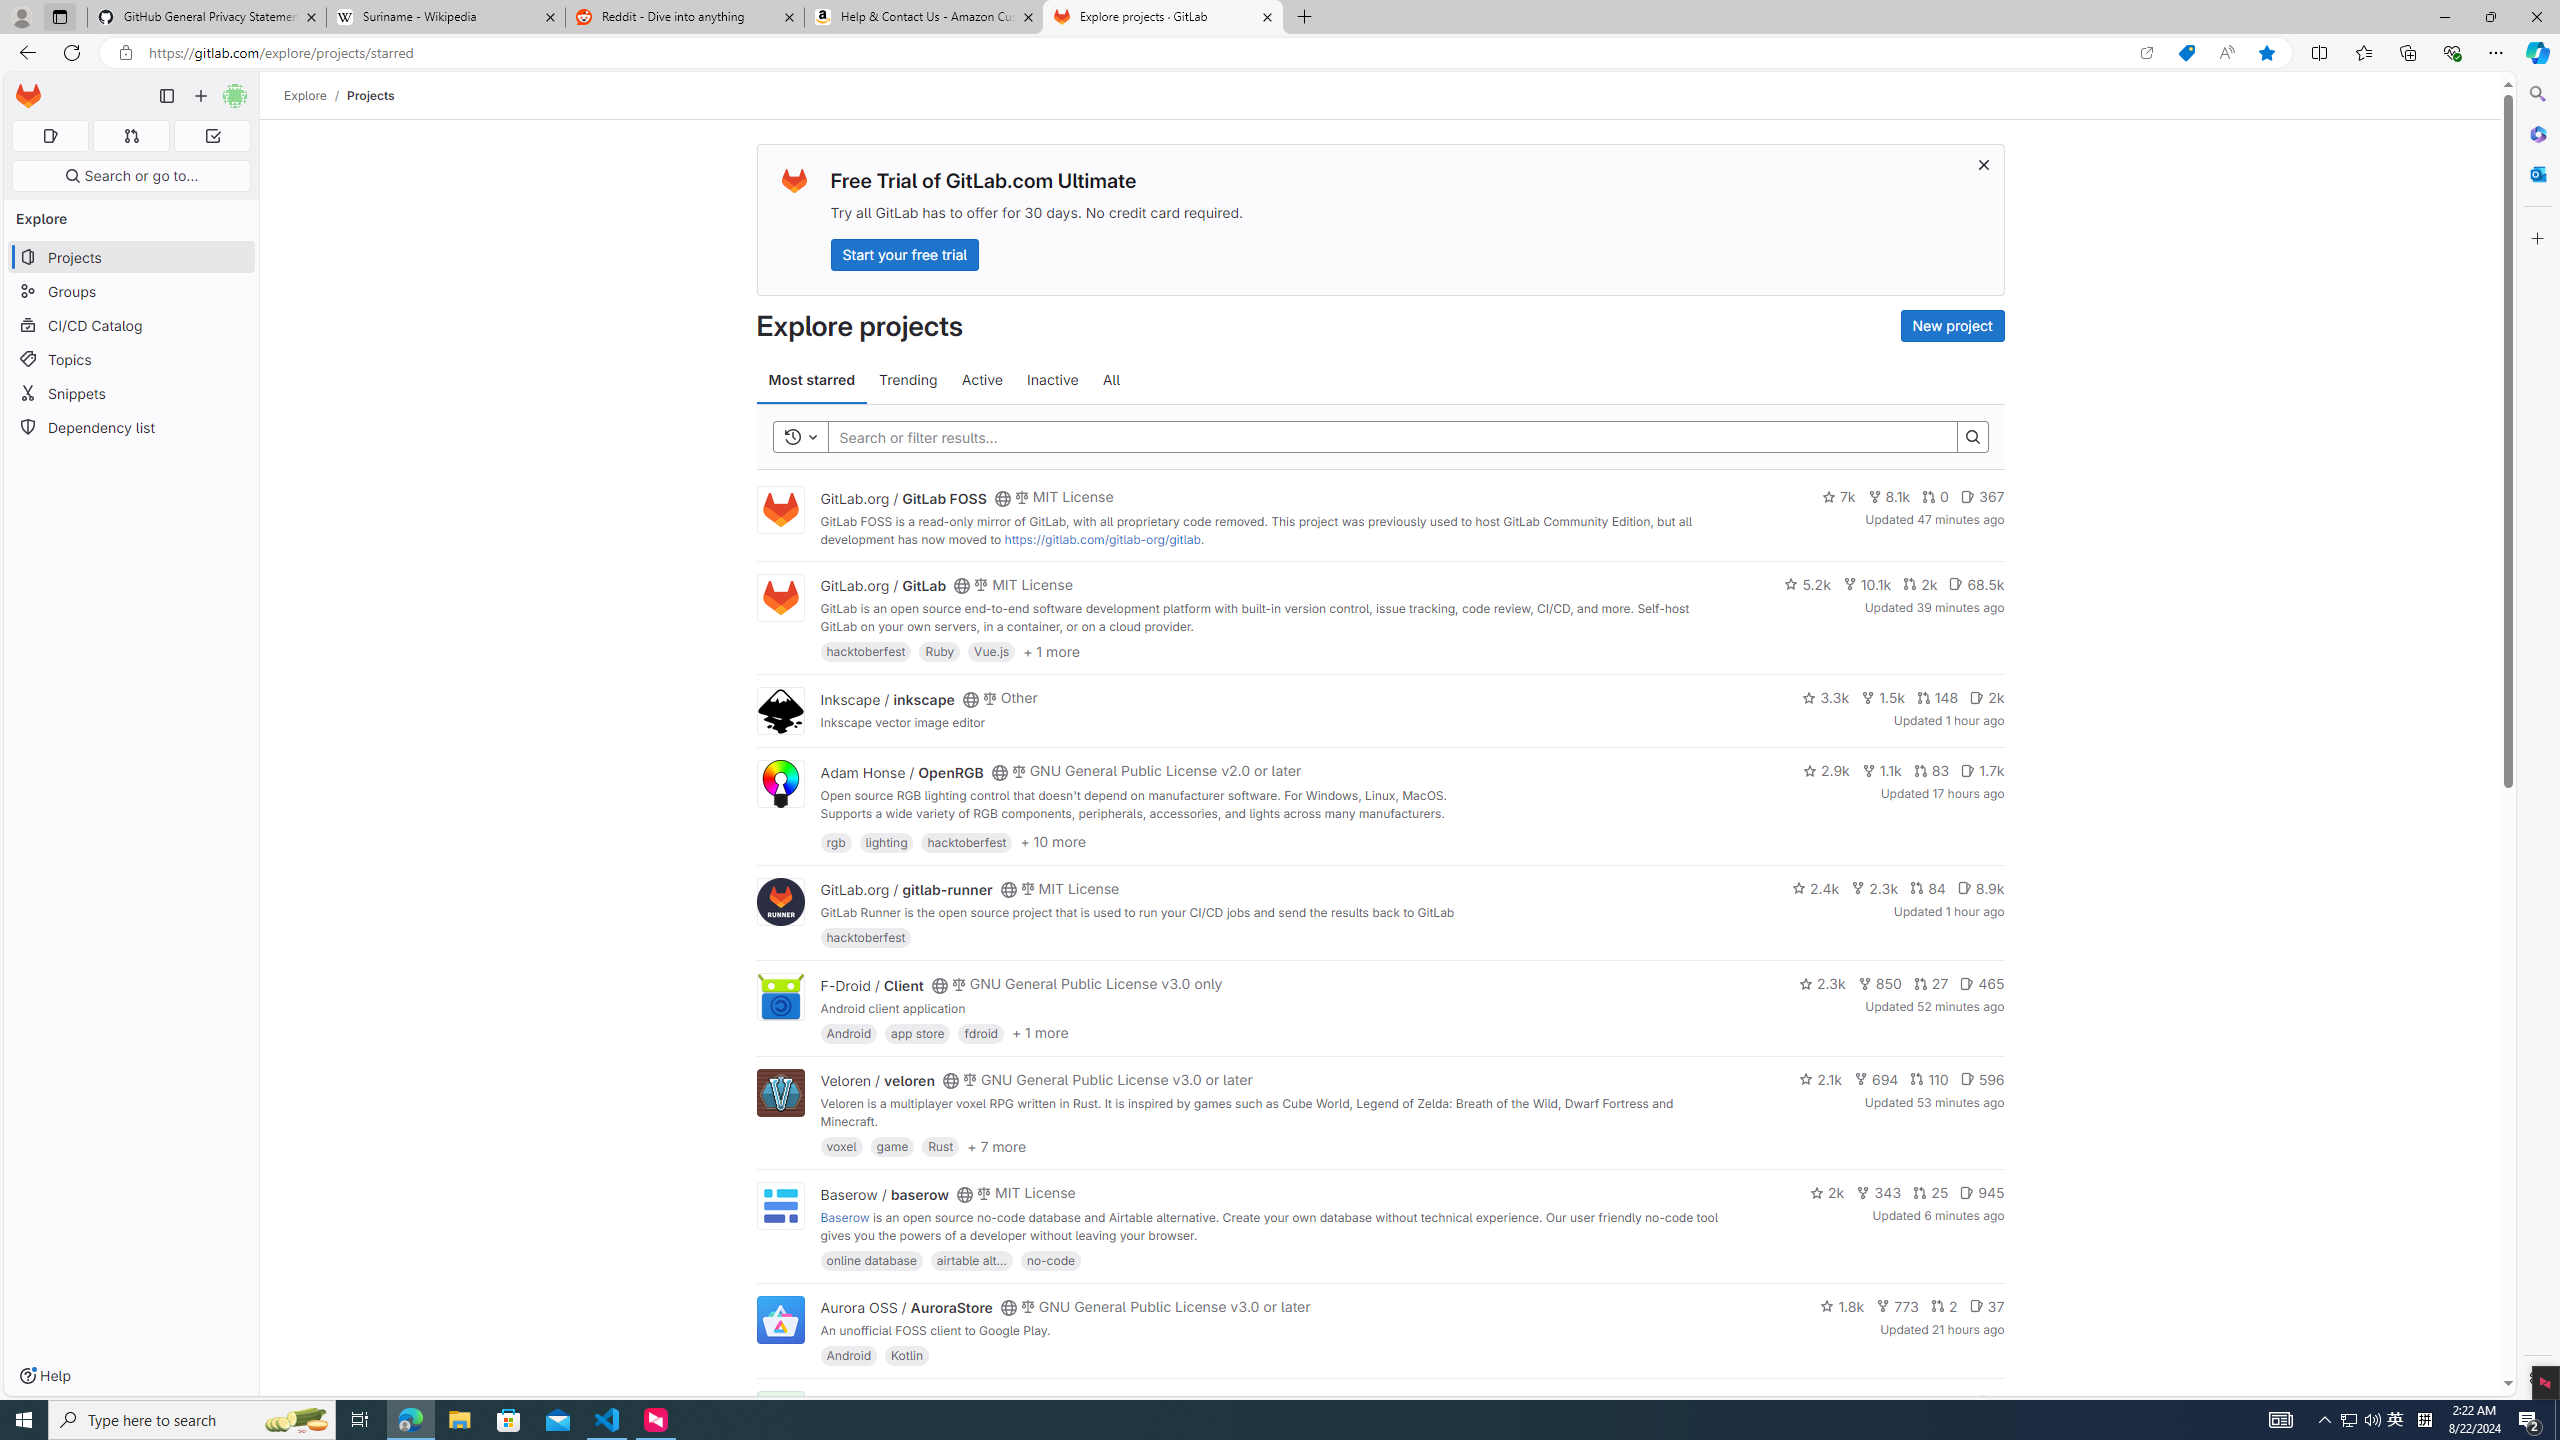 The image size is (2560, 1440). What do you see at coordinates (811, 380) in the screenshot?
I see `Most starred` at bounding box center [811, 380].